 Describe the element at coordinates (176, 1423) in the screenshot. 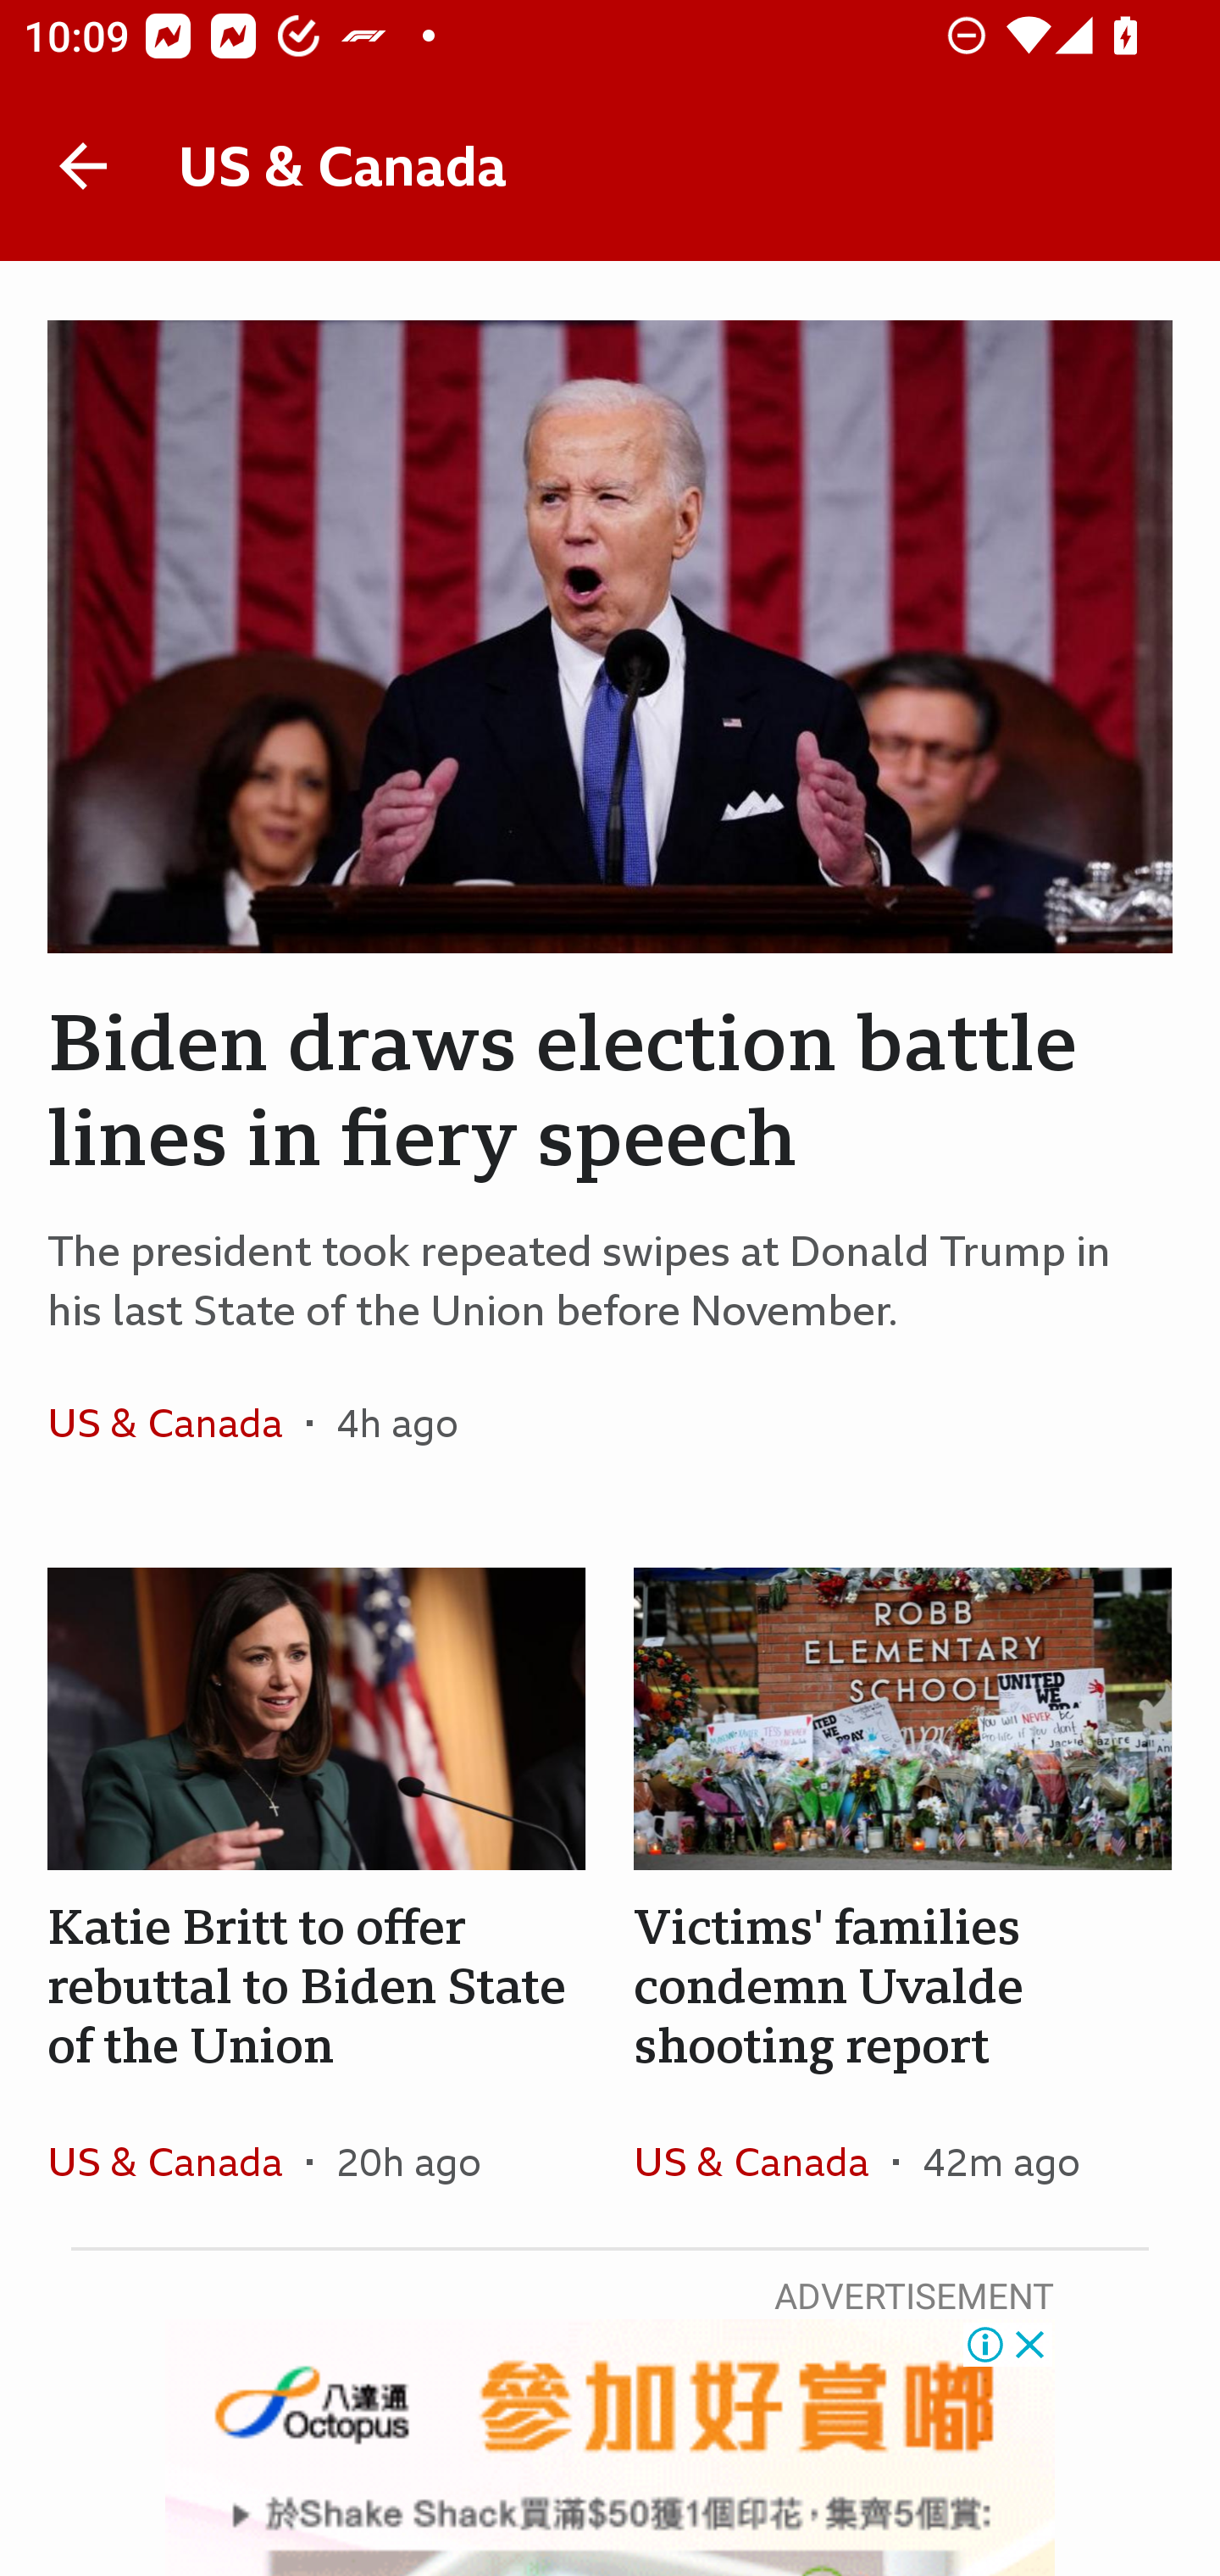

I see `US & Canada In the section US & Canada` at that location.